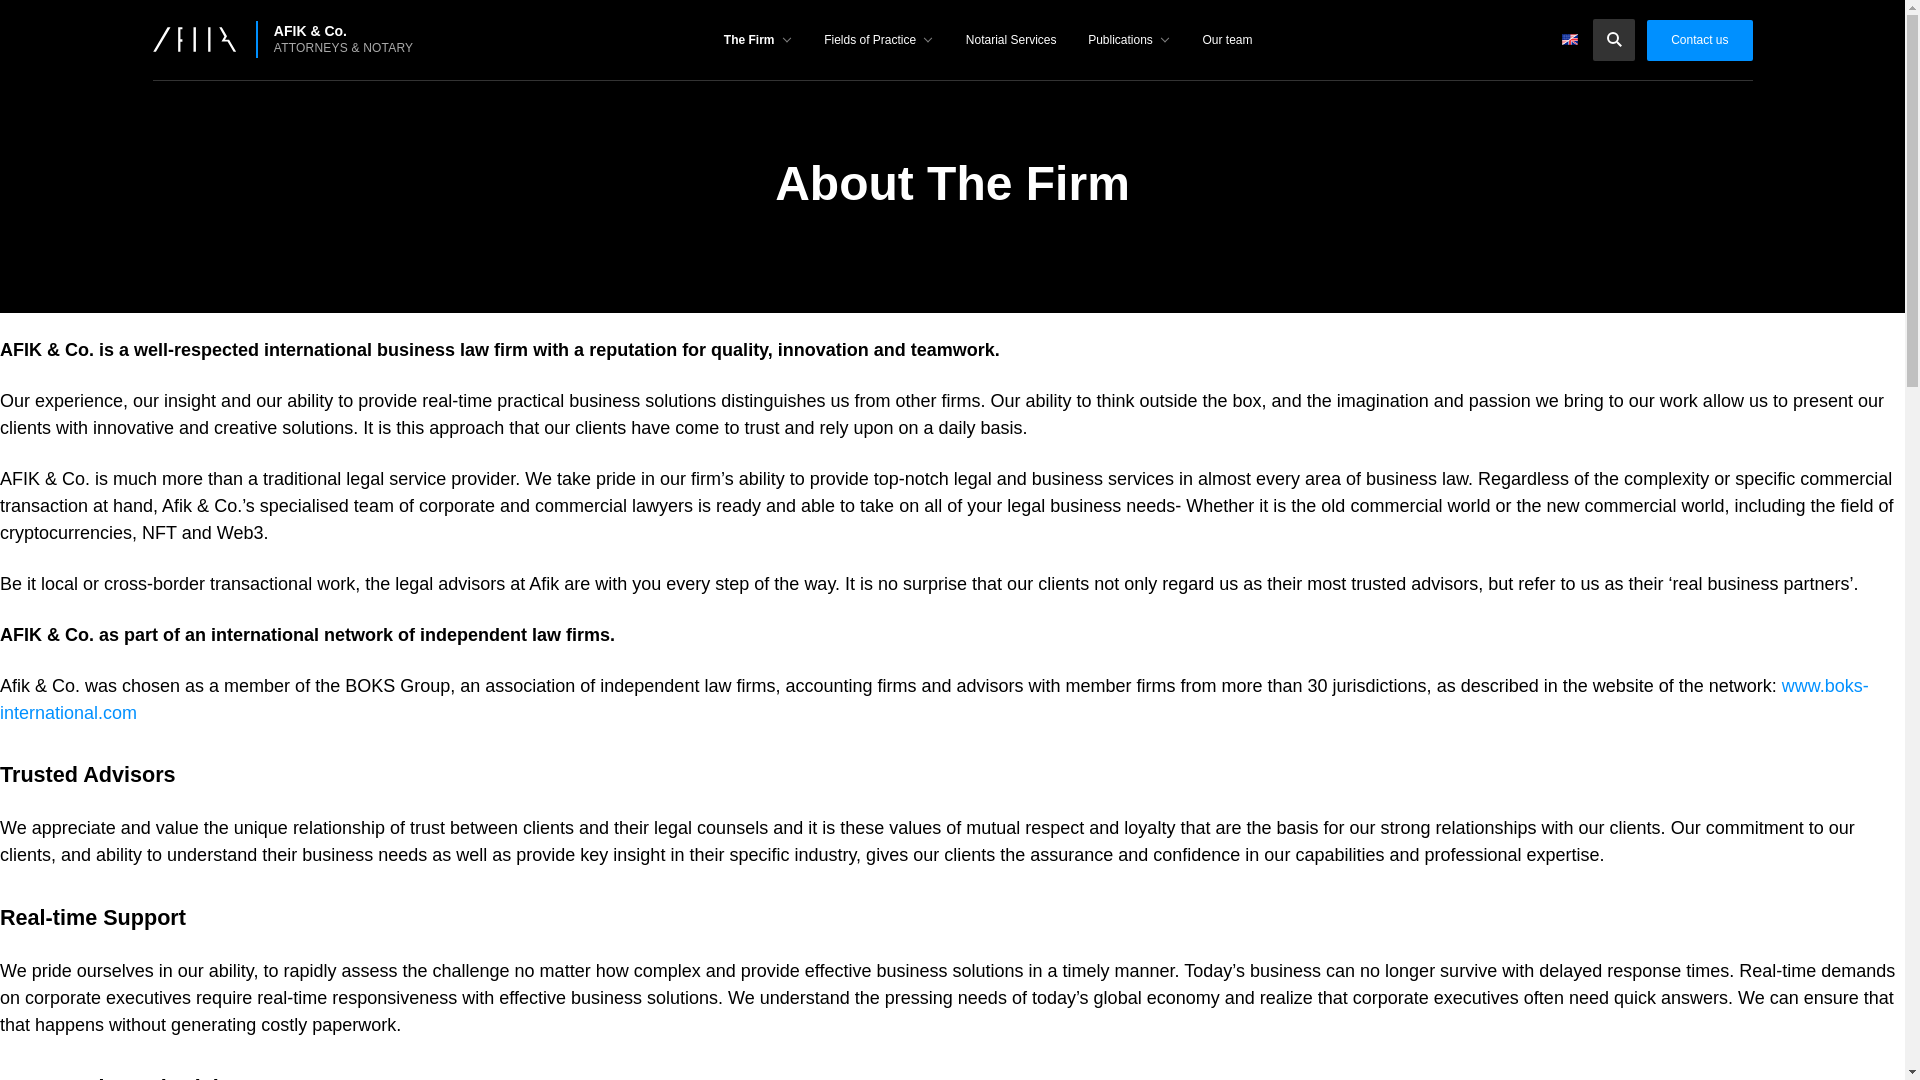  I want to click on Contact us, so click(1699, 40).